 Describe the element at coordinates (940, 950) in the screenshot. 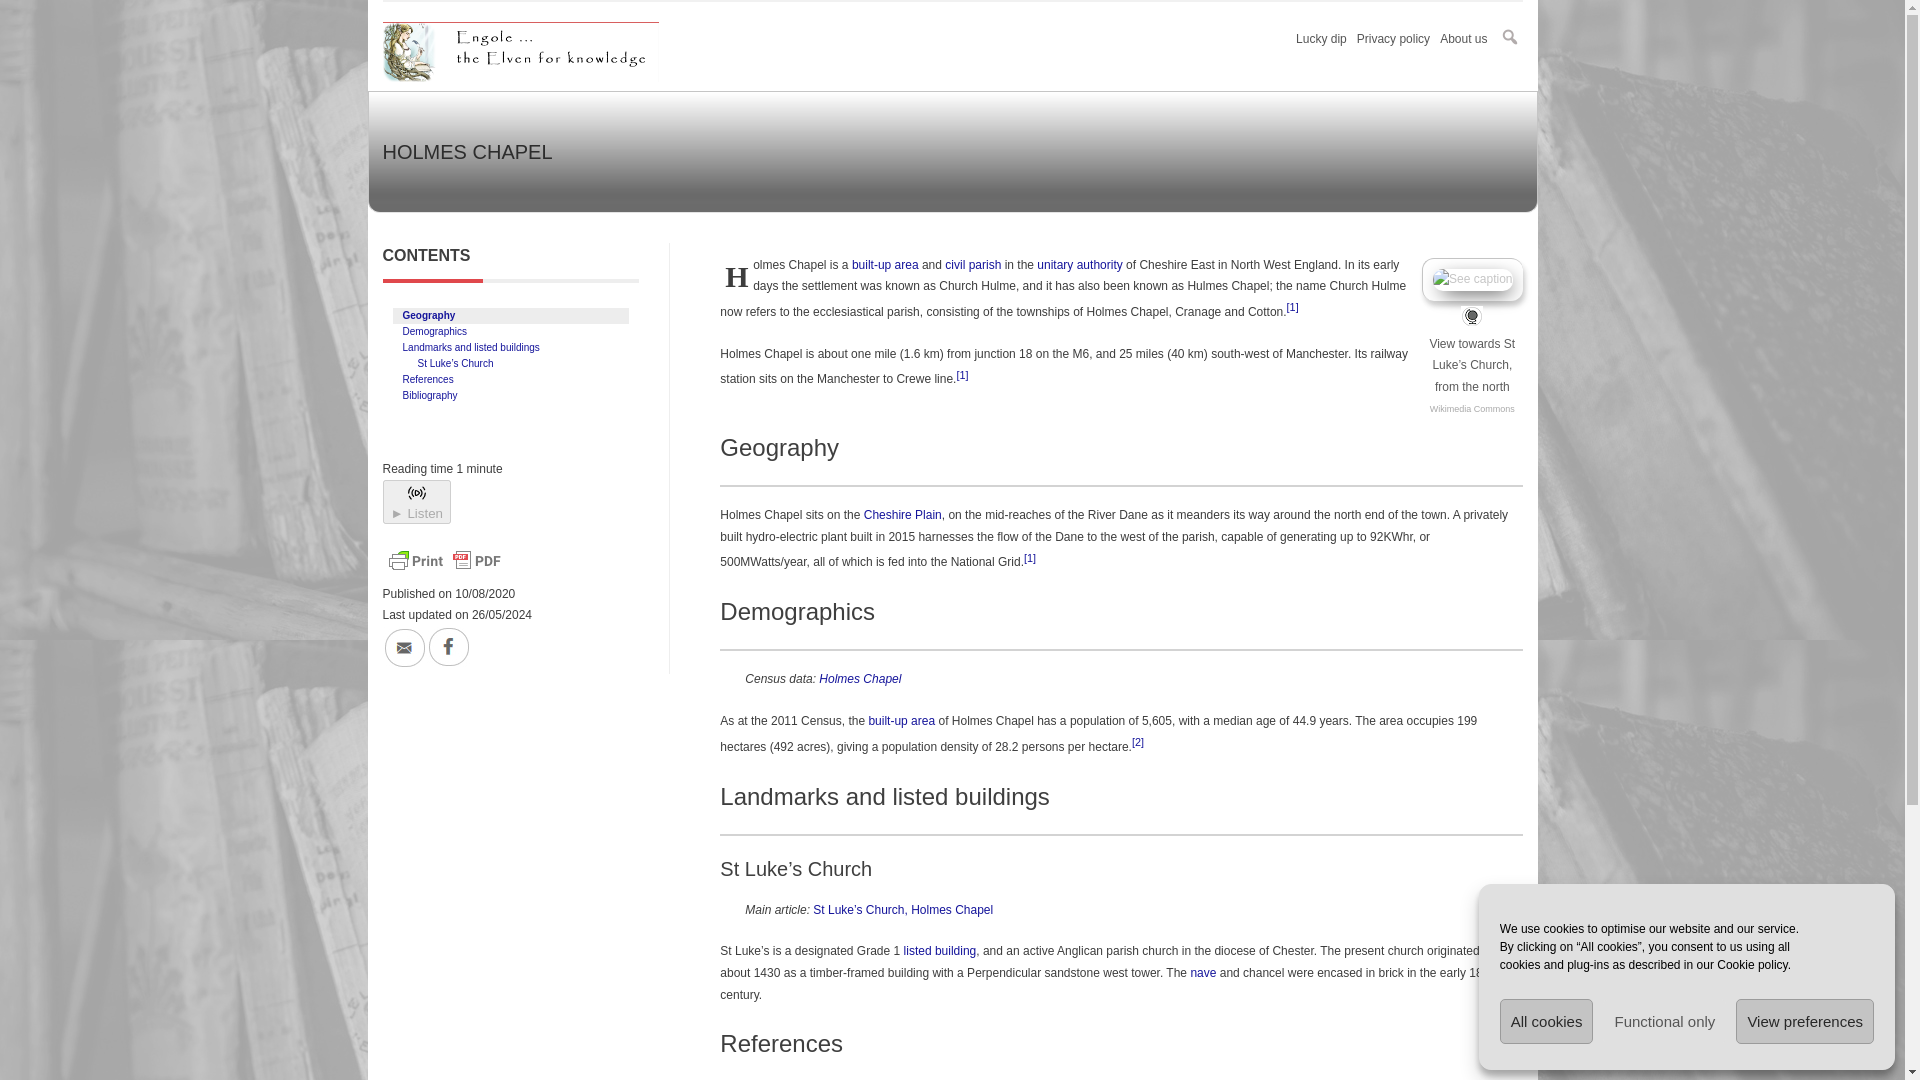

I see `listed building` at that location.